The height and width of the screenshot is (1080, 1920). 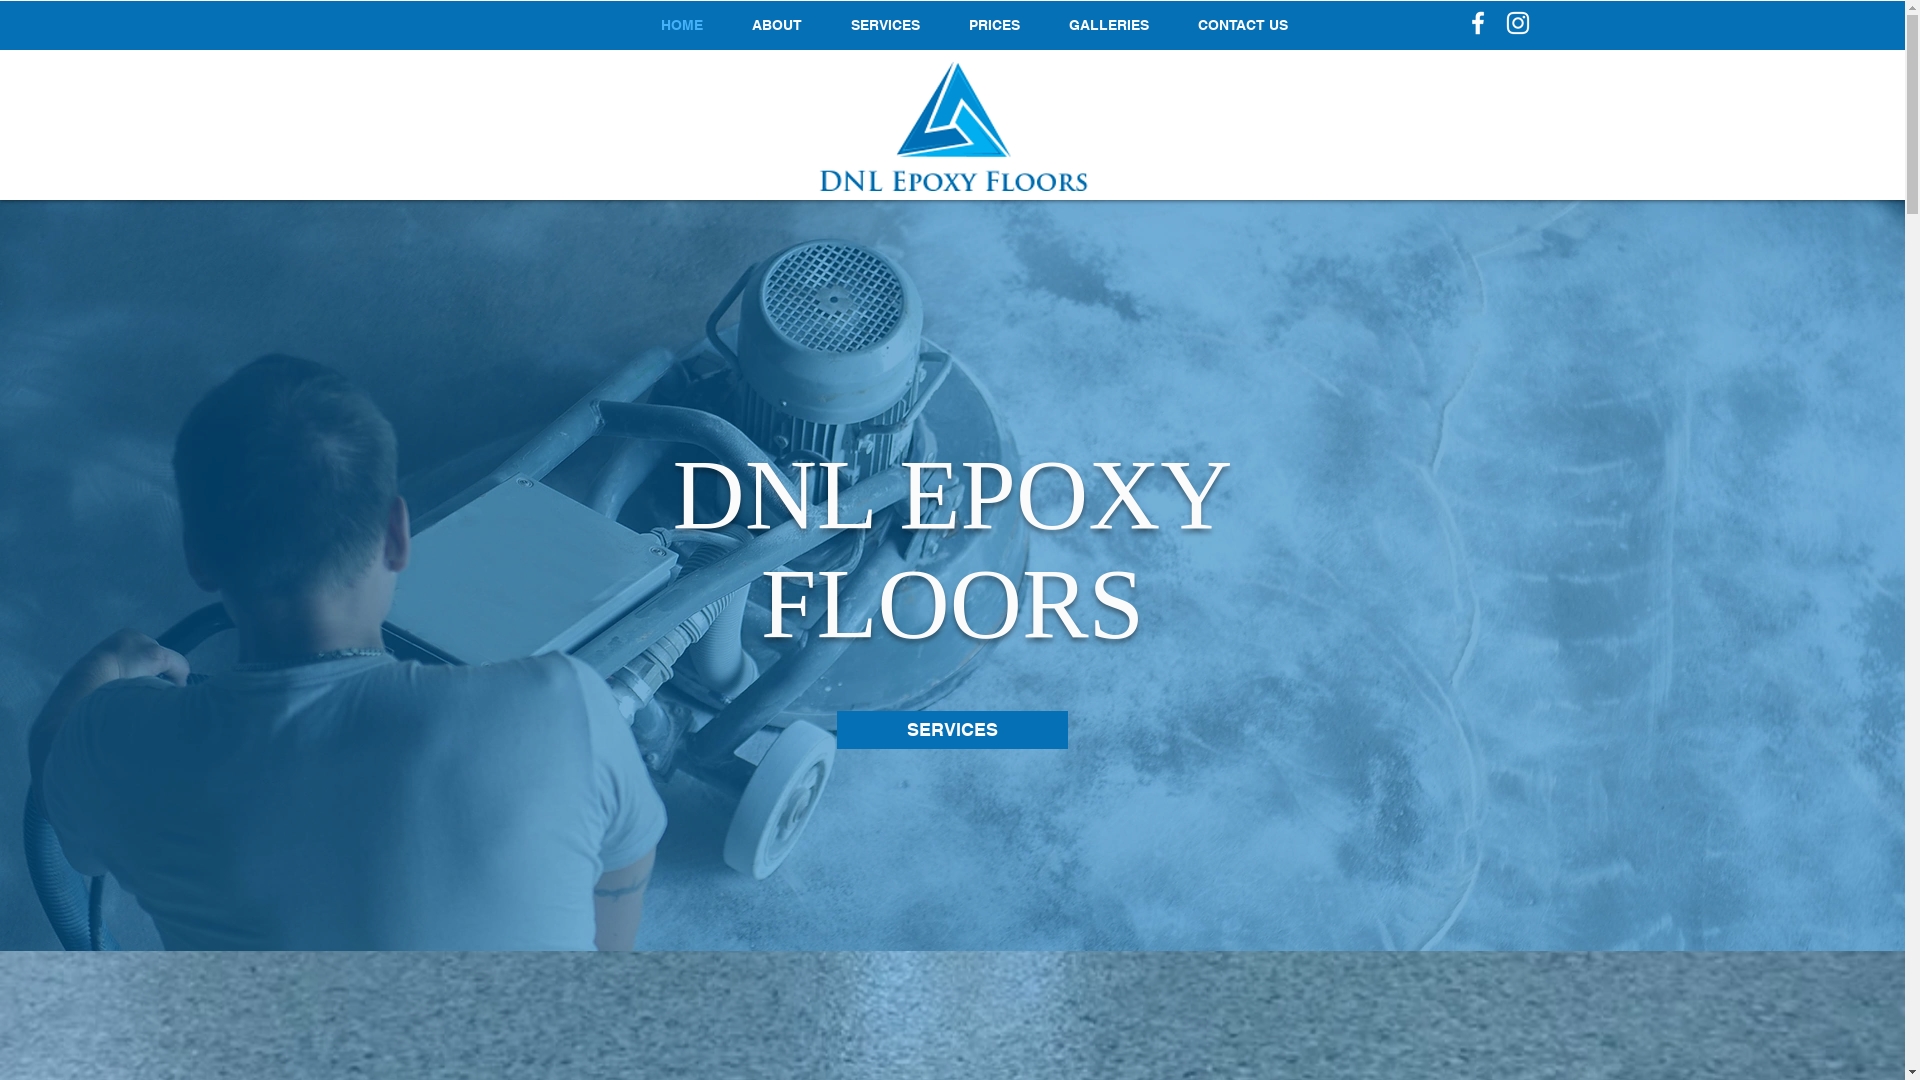 I want to click on HOME, so click(x=682, y=25).